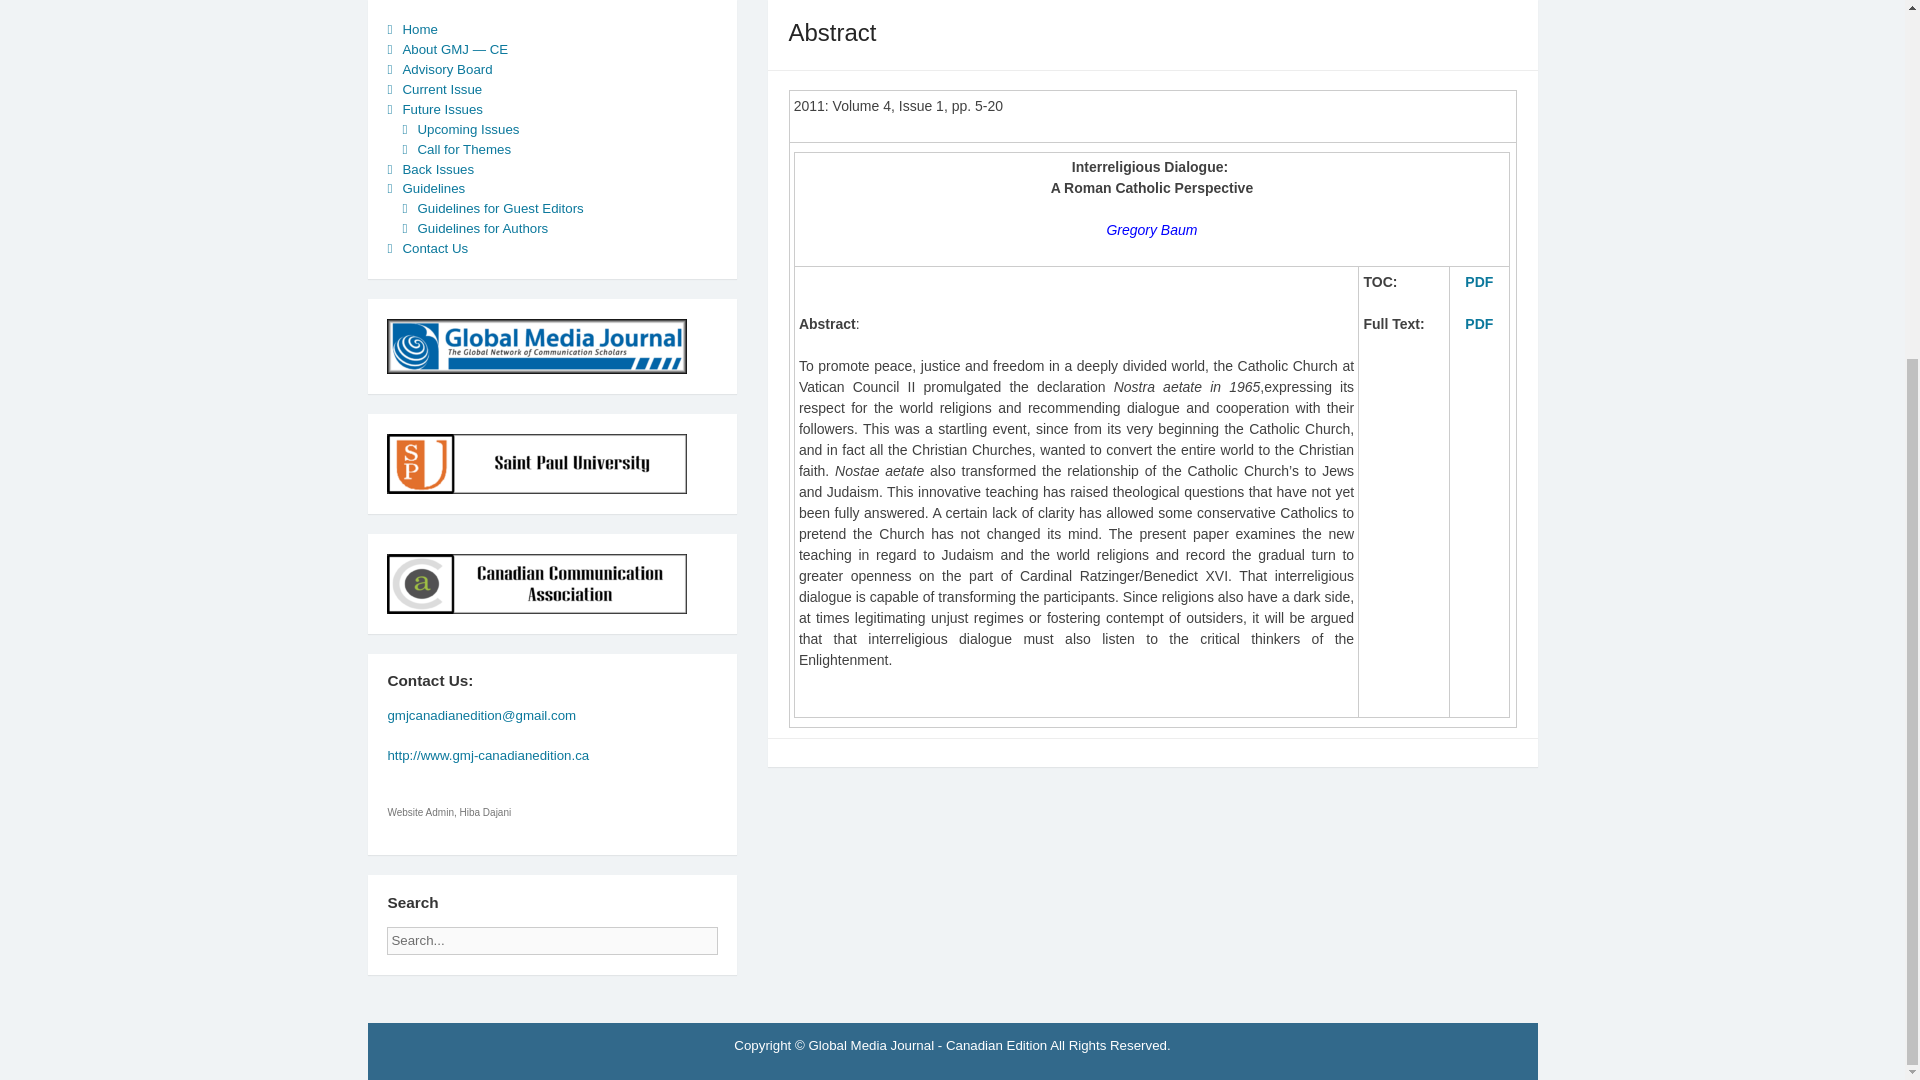 The image size is (1920, 1080). I want to click on Guidelines, so click(432, 188).